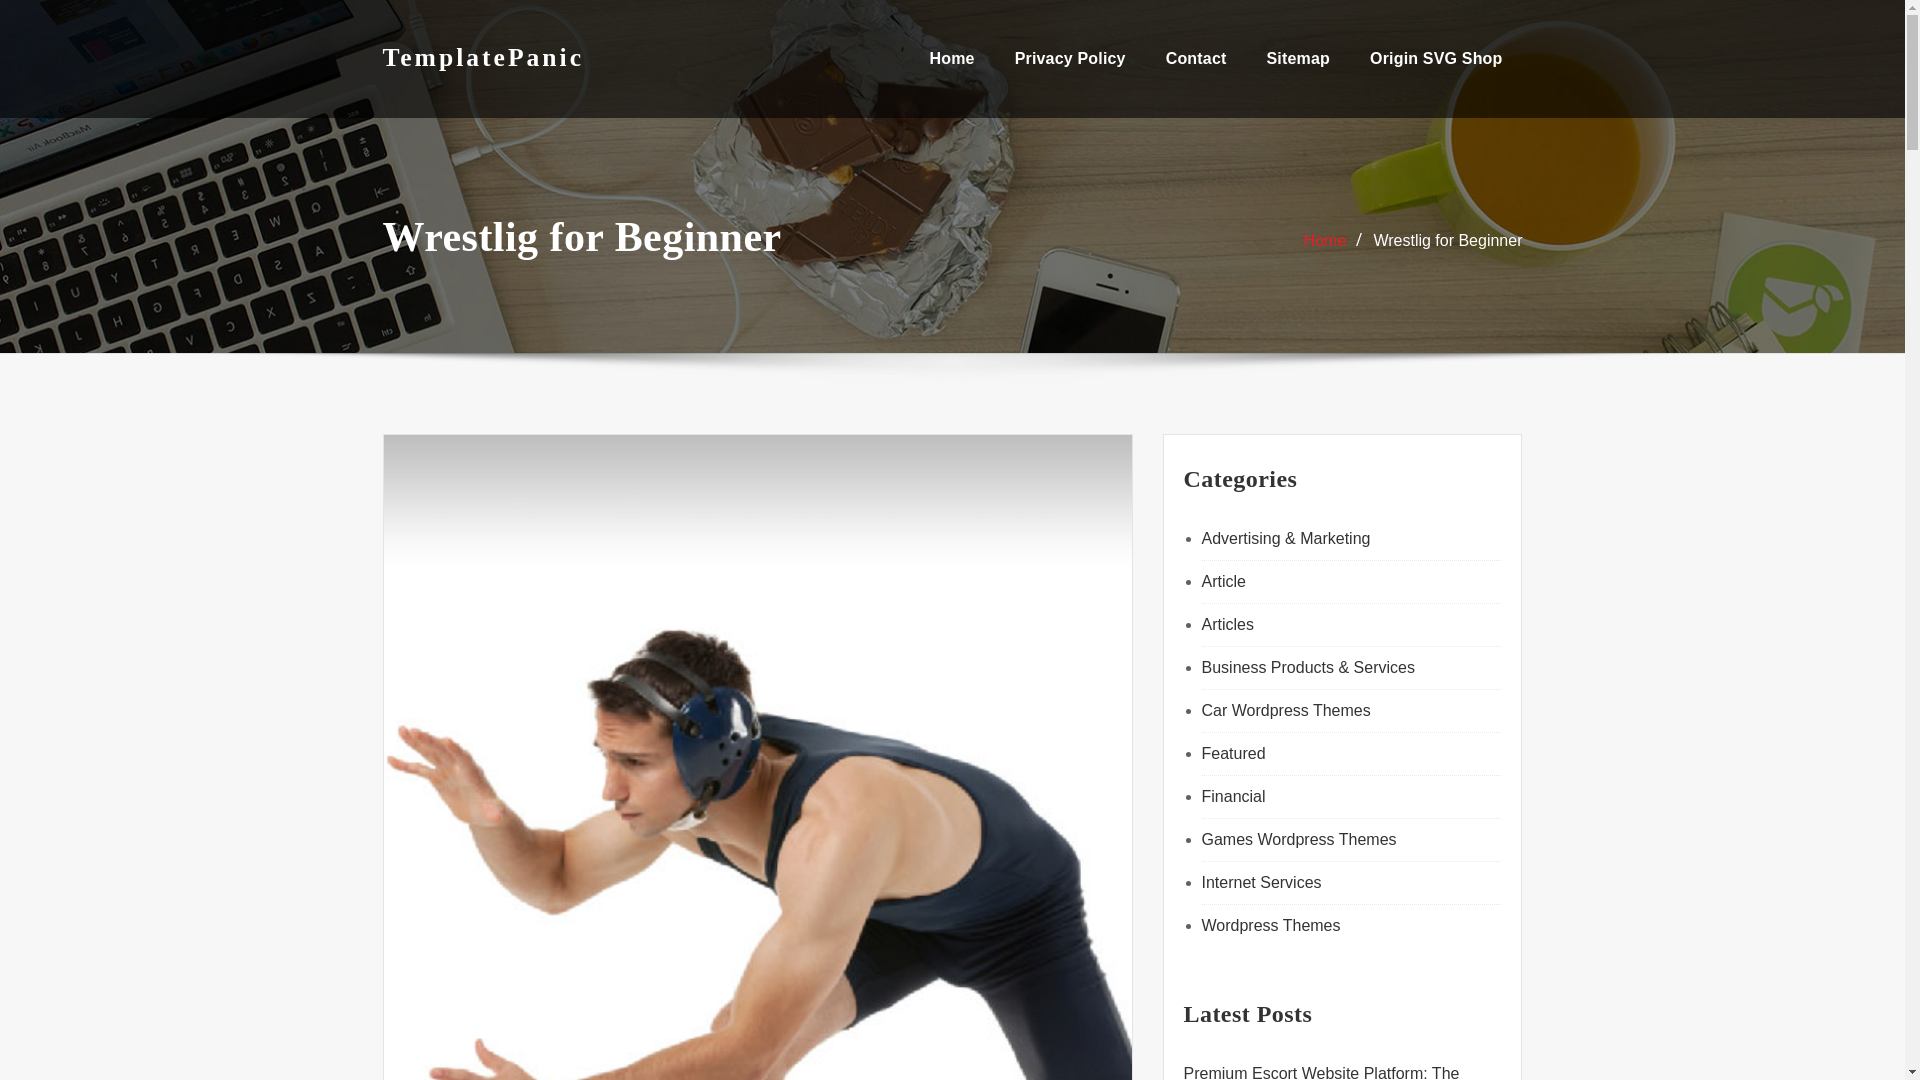 The image size is (1920, 1080). I want to click on Financial, so click(1233, 796).